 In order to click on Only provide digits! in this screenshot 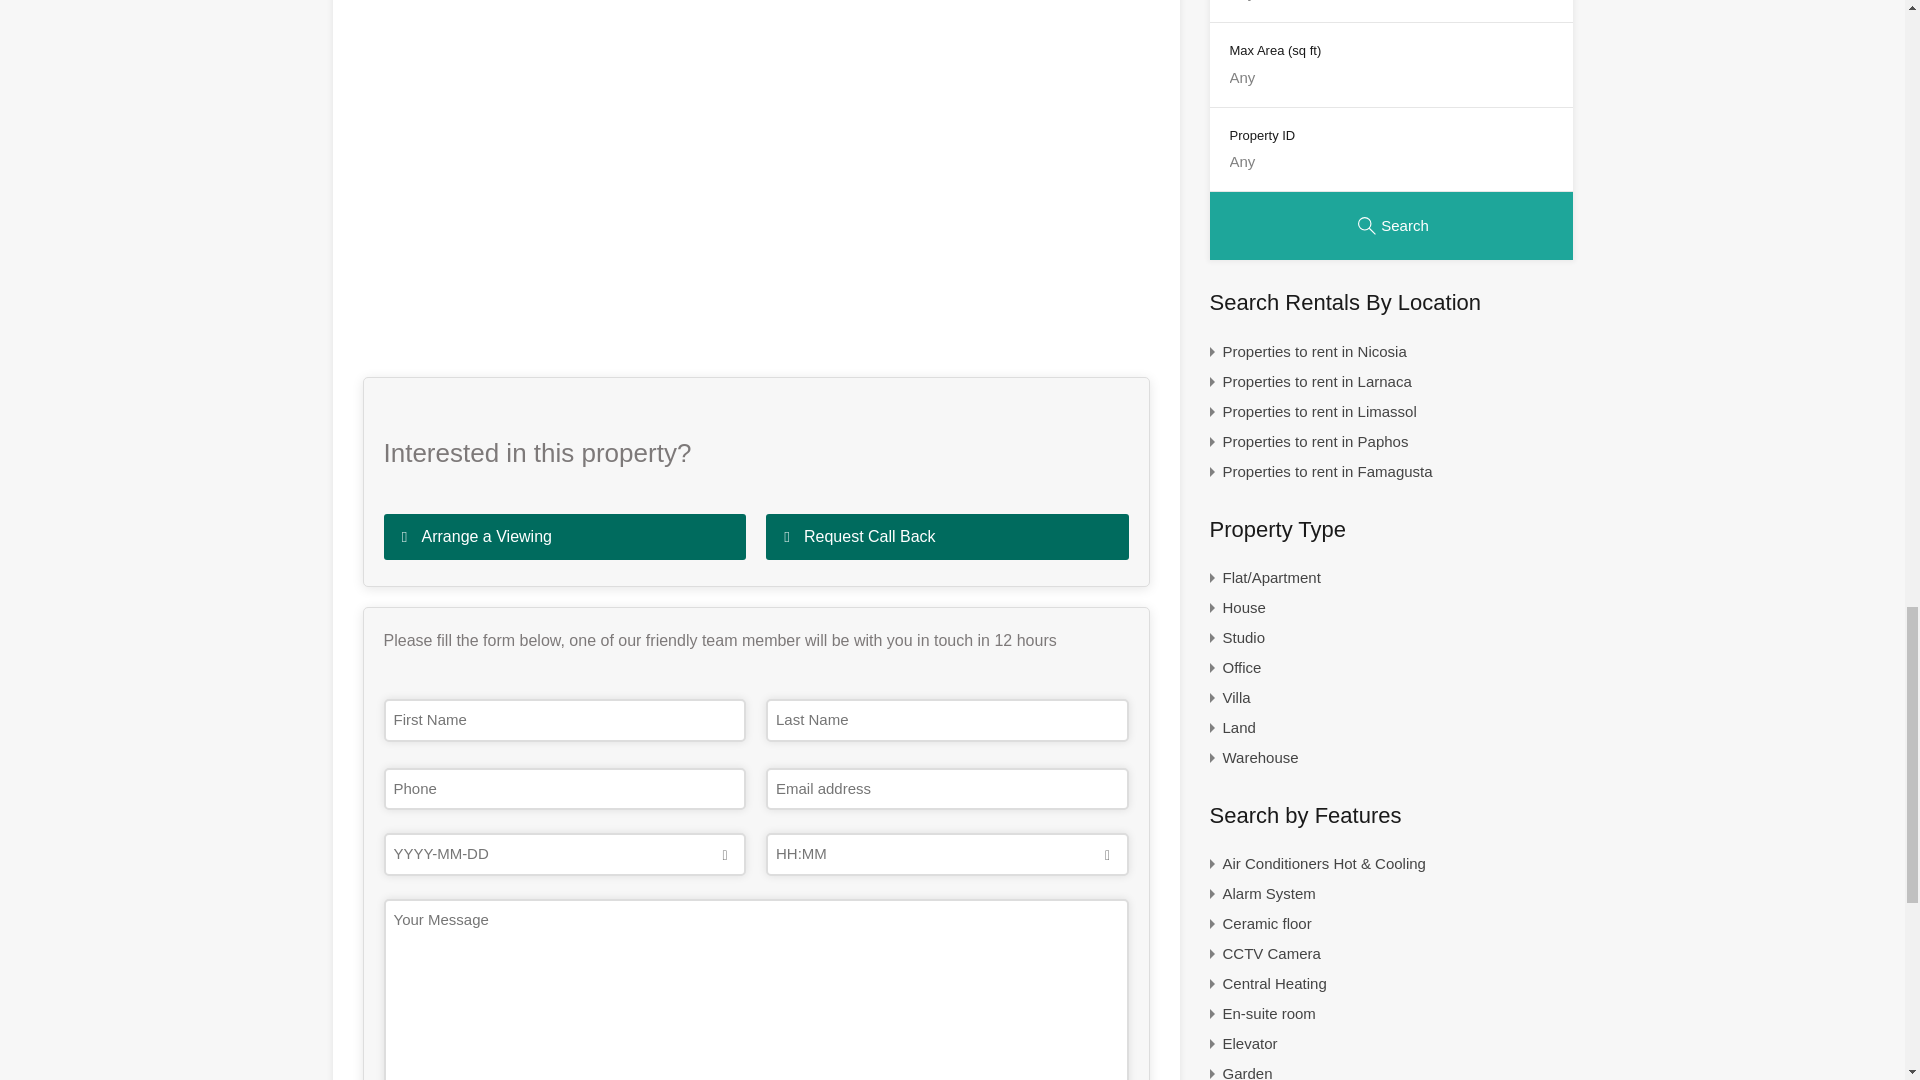, I will do `click(1390, 88)`.